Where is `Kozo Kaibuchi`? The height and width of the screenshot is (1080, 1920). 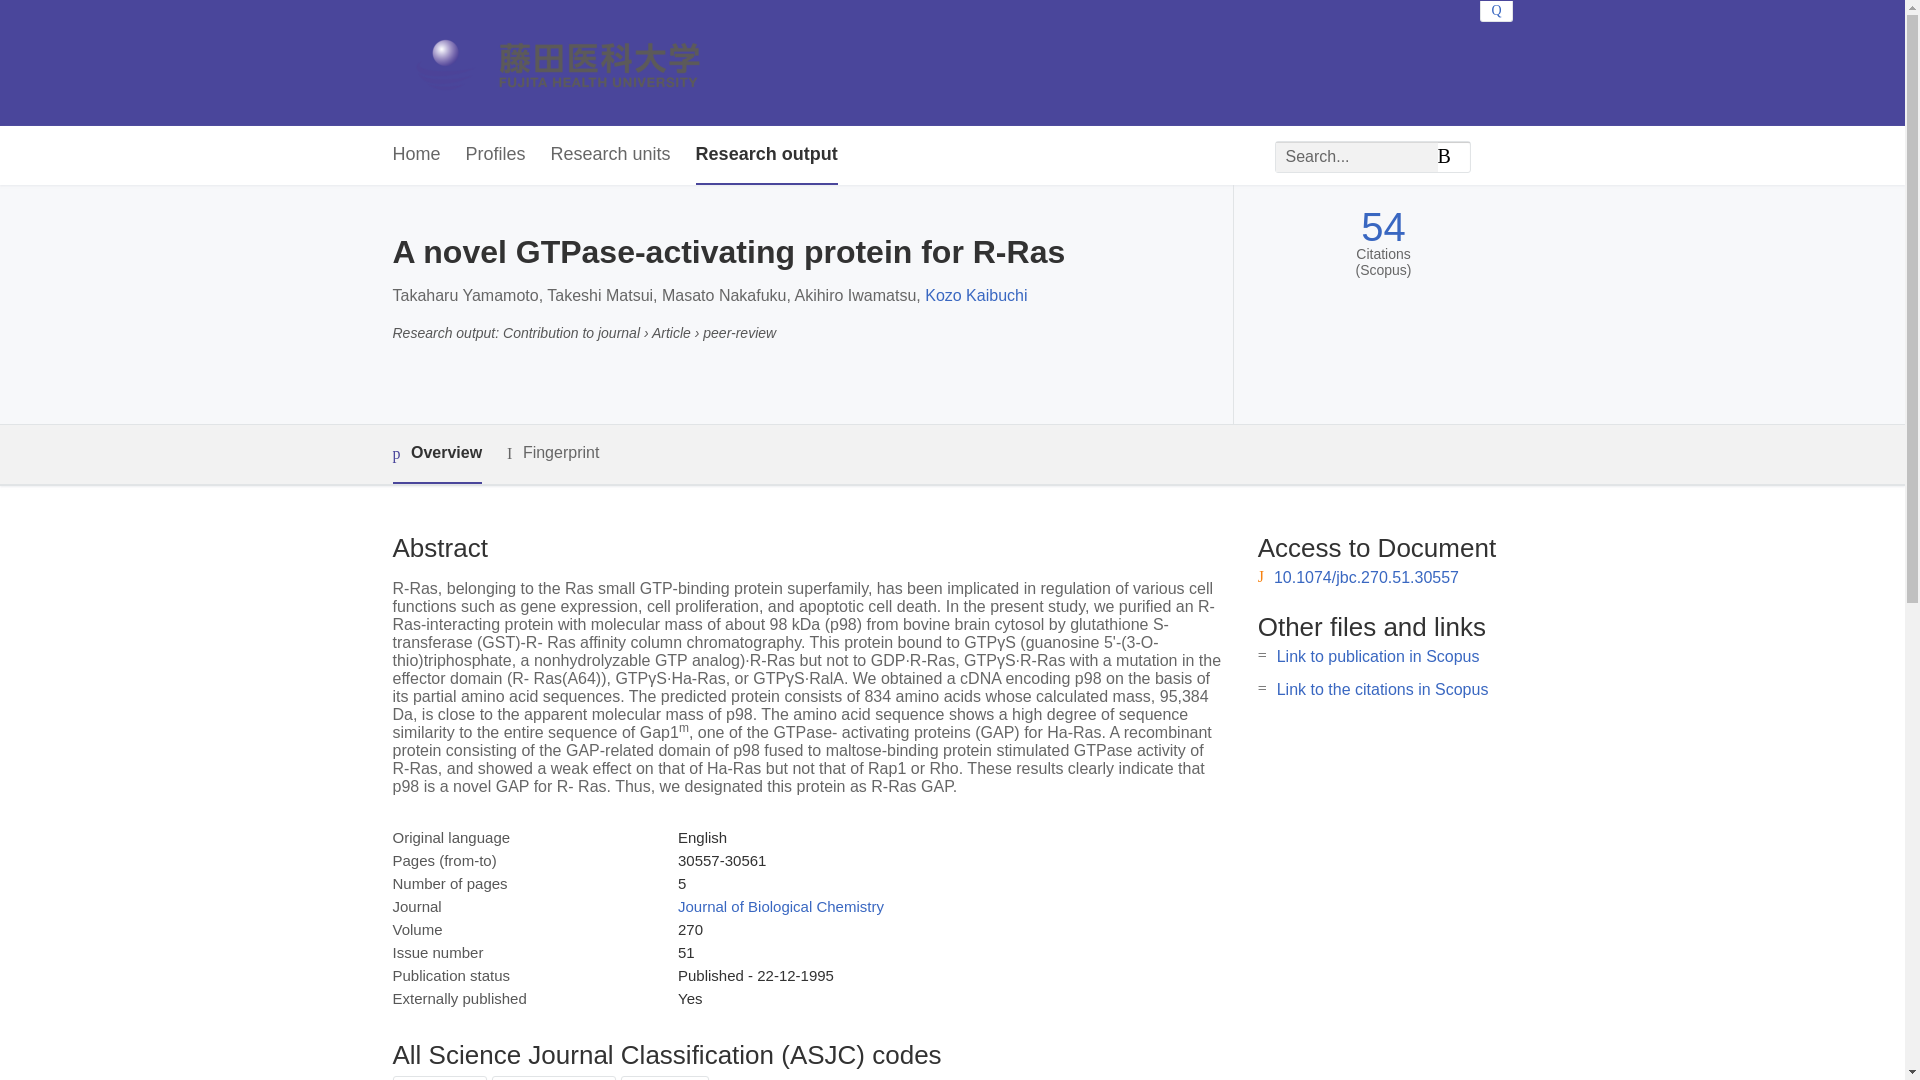 Kozo Kaibuchi is located at coordinates (976, 295).